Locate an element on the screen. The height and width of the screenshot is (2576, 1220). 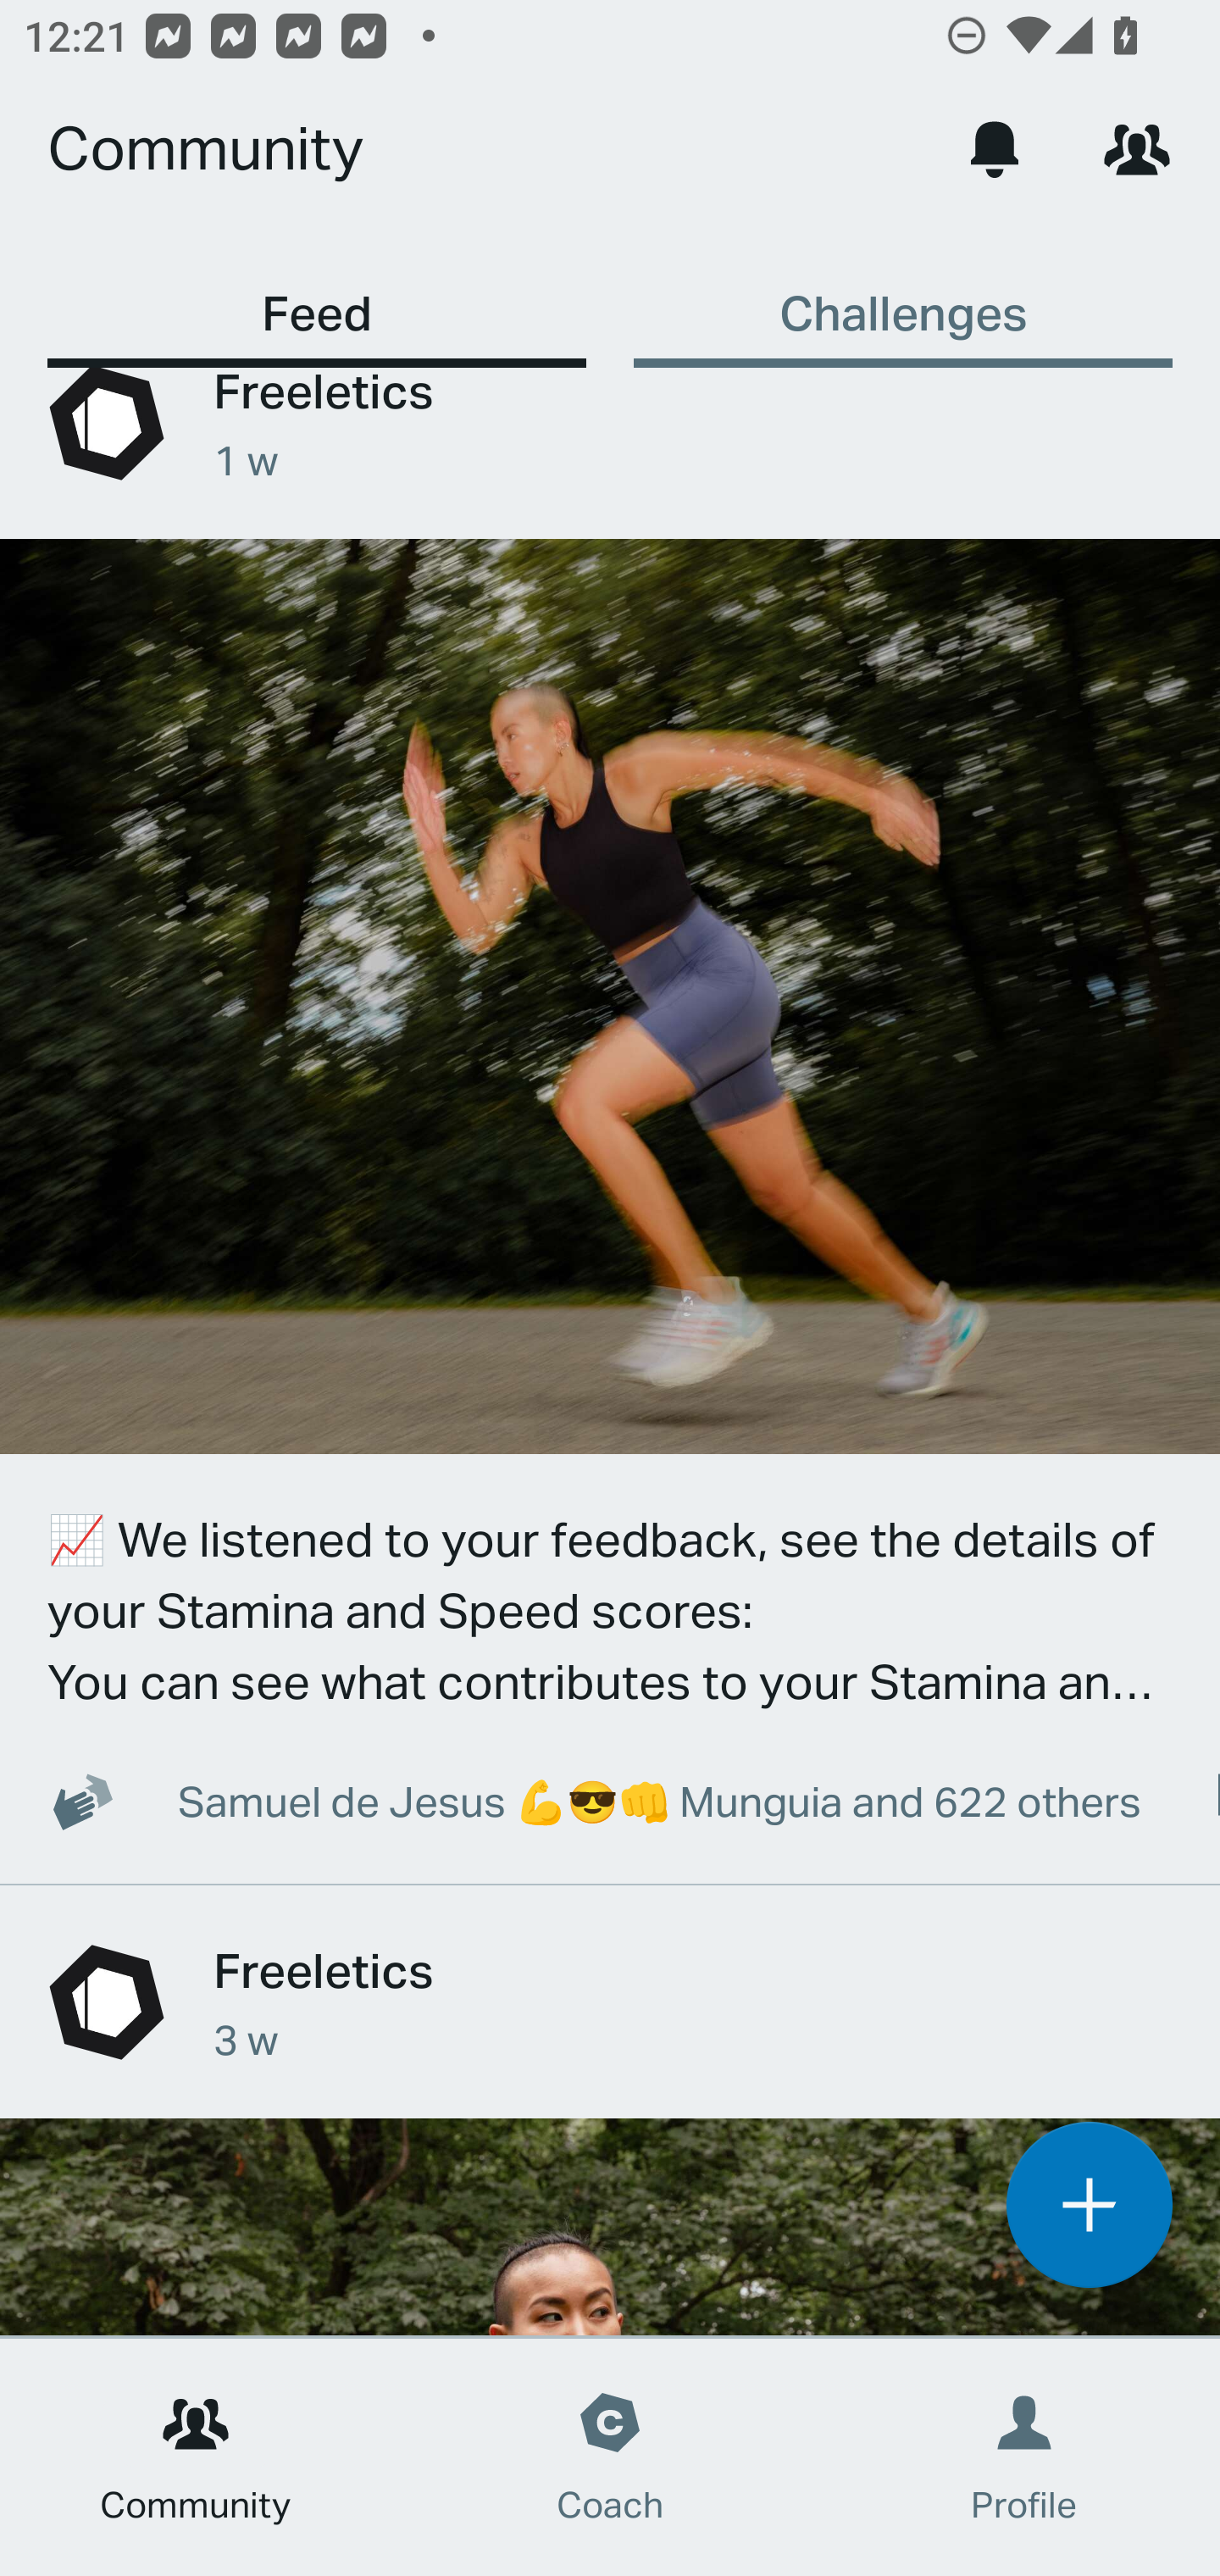
Coach is located at coordinates (610, 2457).